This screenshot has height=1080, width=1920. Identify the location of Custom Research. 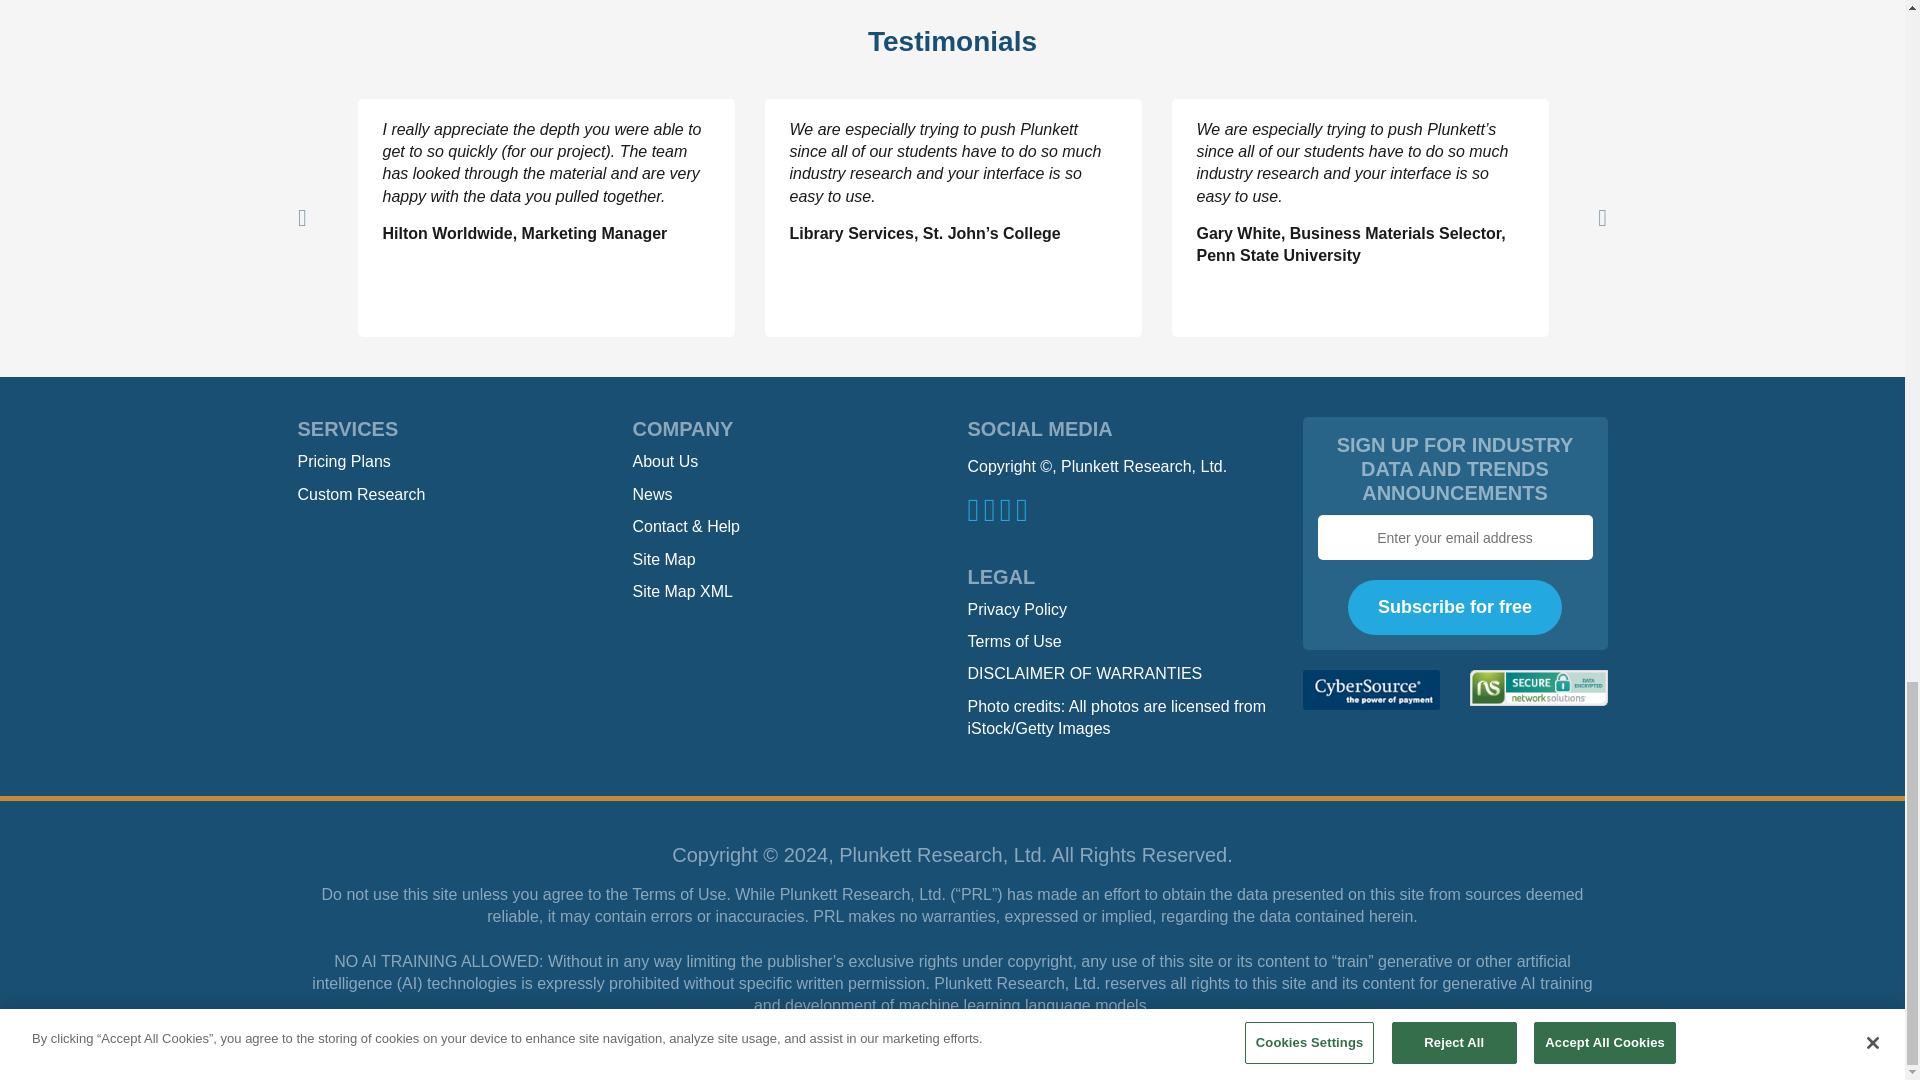
(362, 494).